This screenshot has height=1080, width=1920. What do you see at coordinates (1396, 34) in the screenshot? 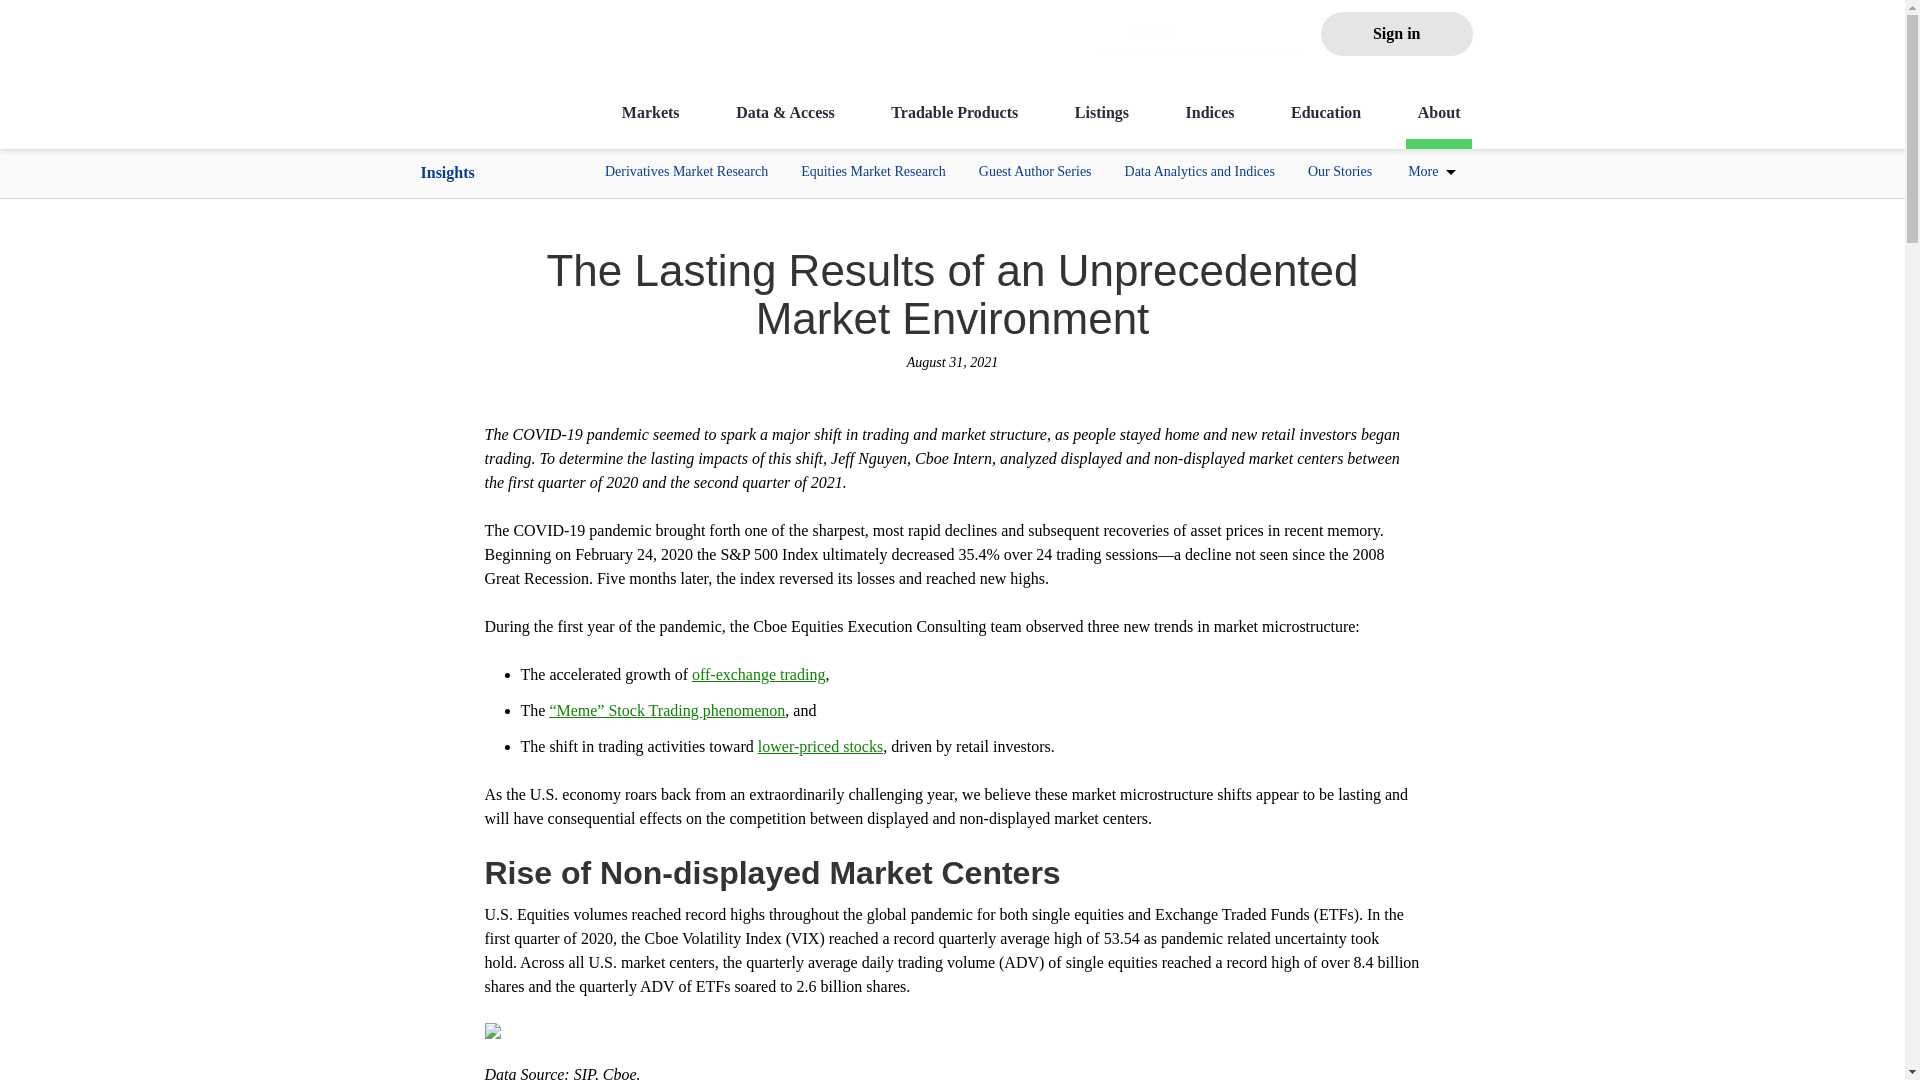
I see `Sign In` at bounding box center [1396, 34].